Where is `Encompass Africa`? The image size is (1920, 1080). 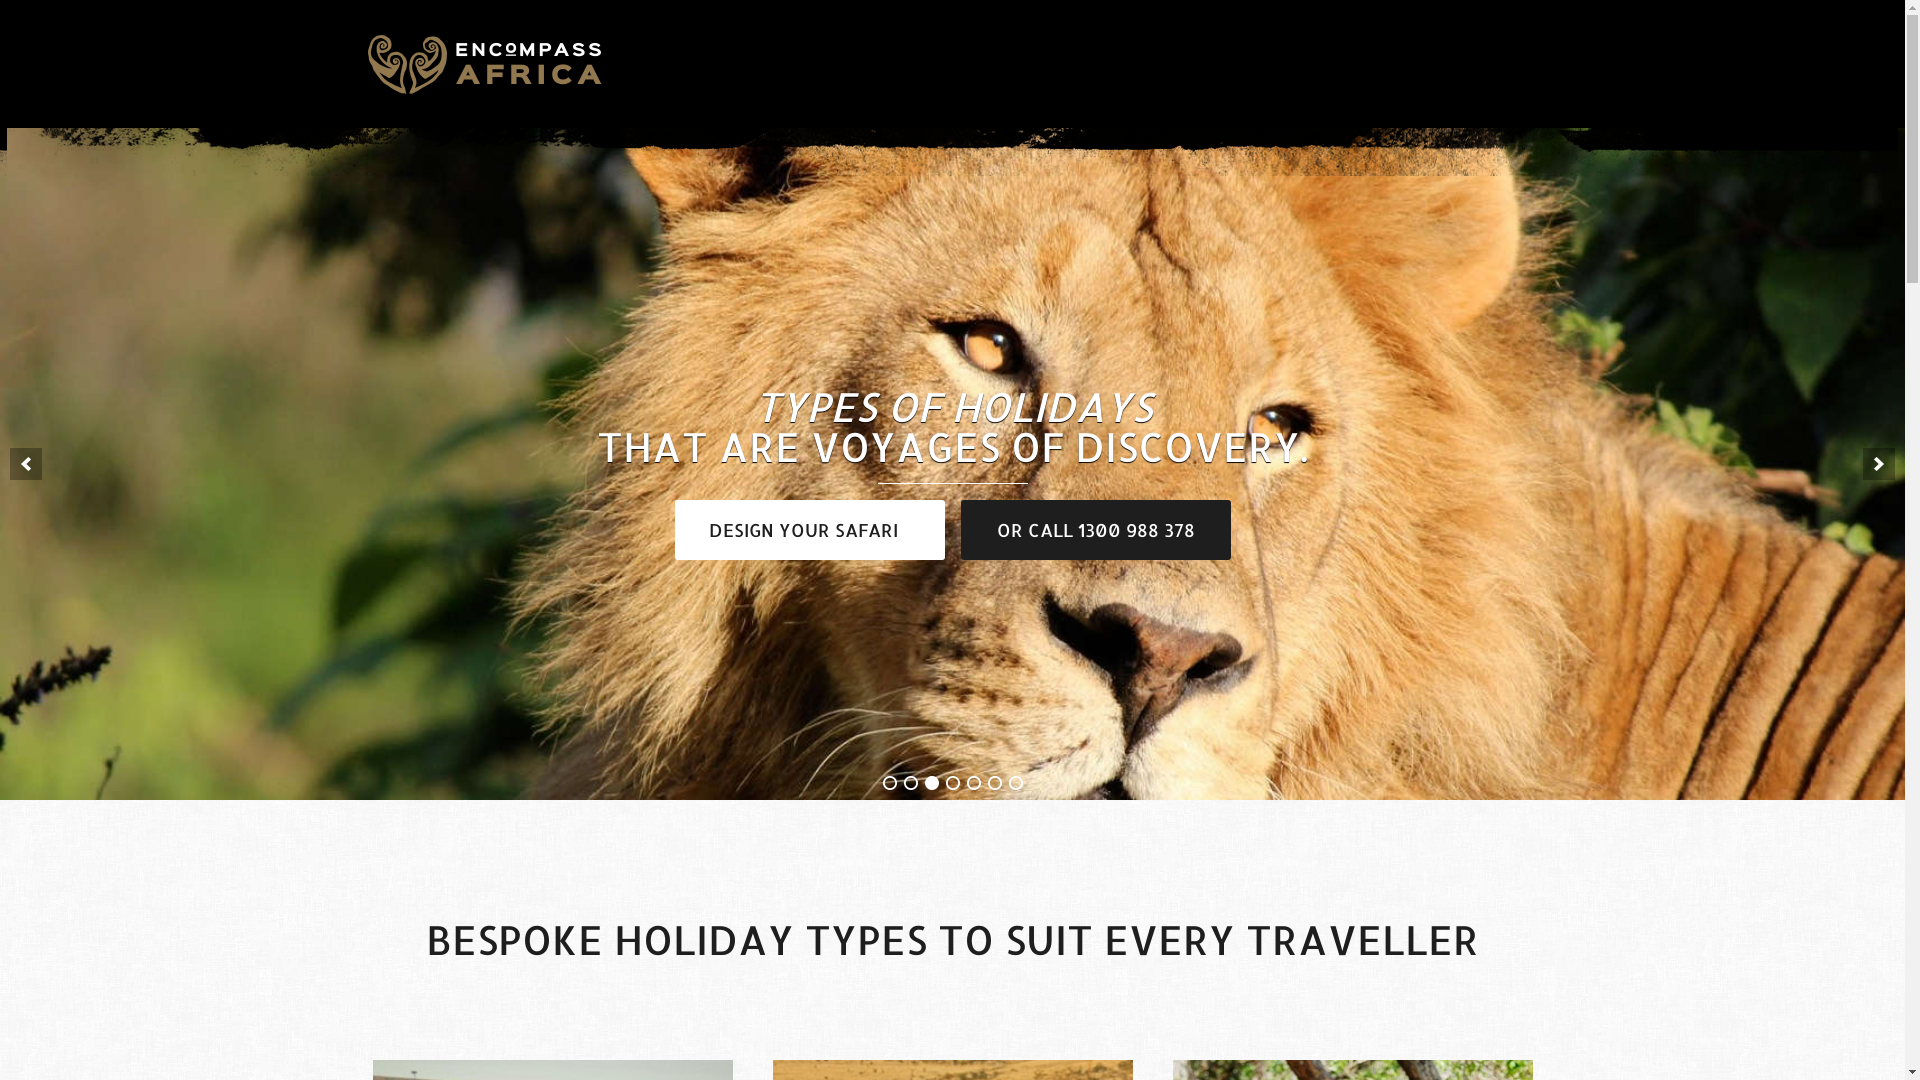 Encompass Africa is located at coordinates (485, 64).